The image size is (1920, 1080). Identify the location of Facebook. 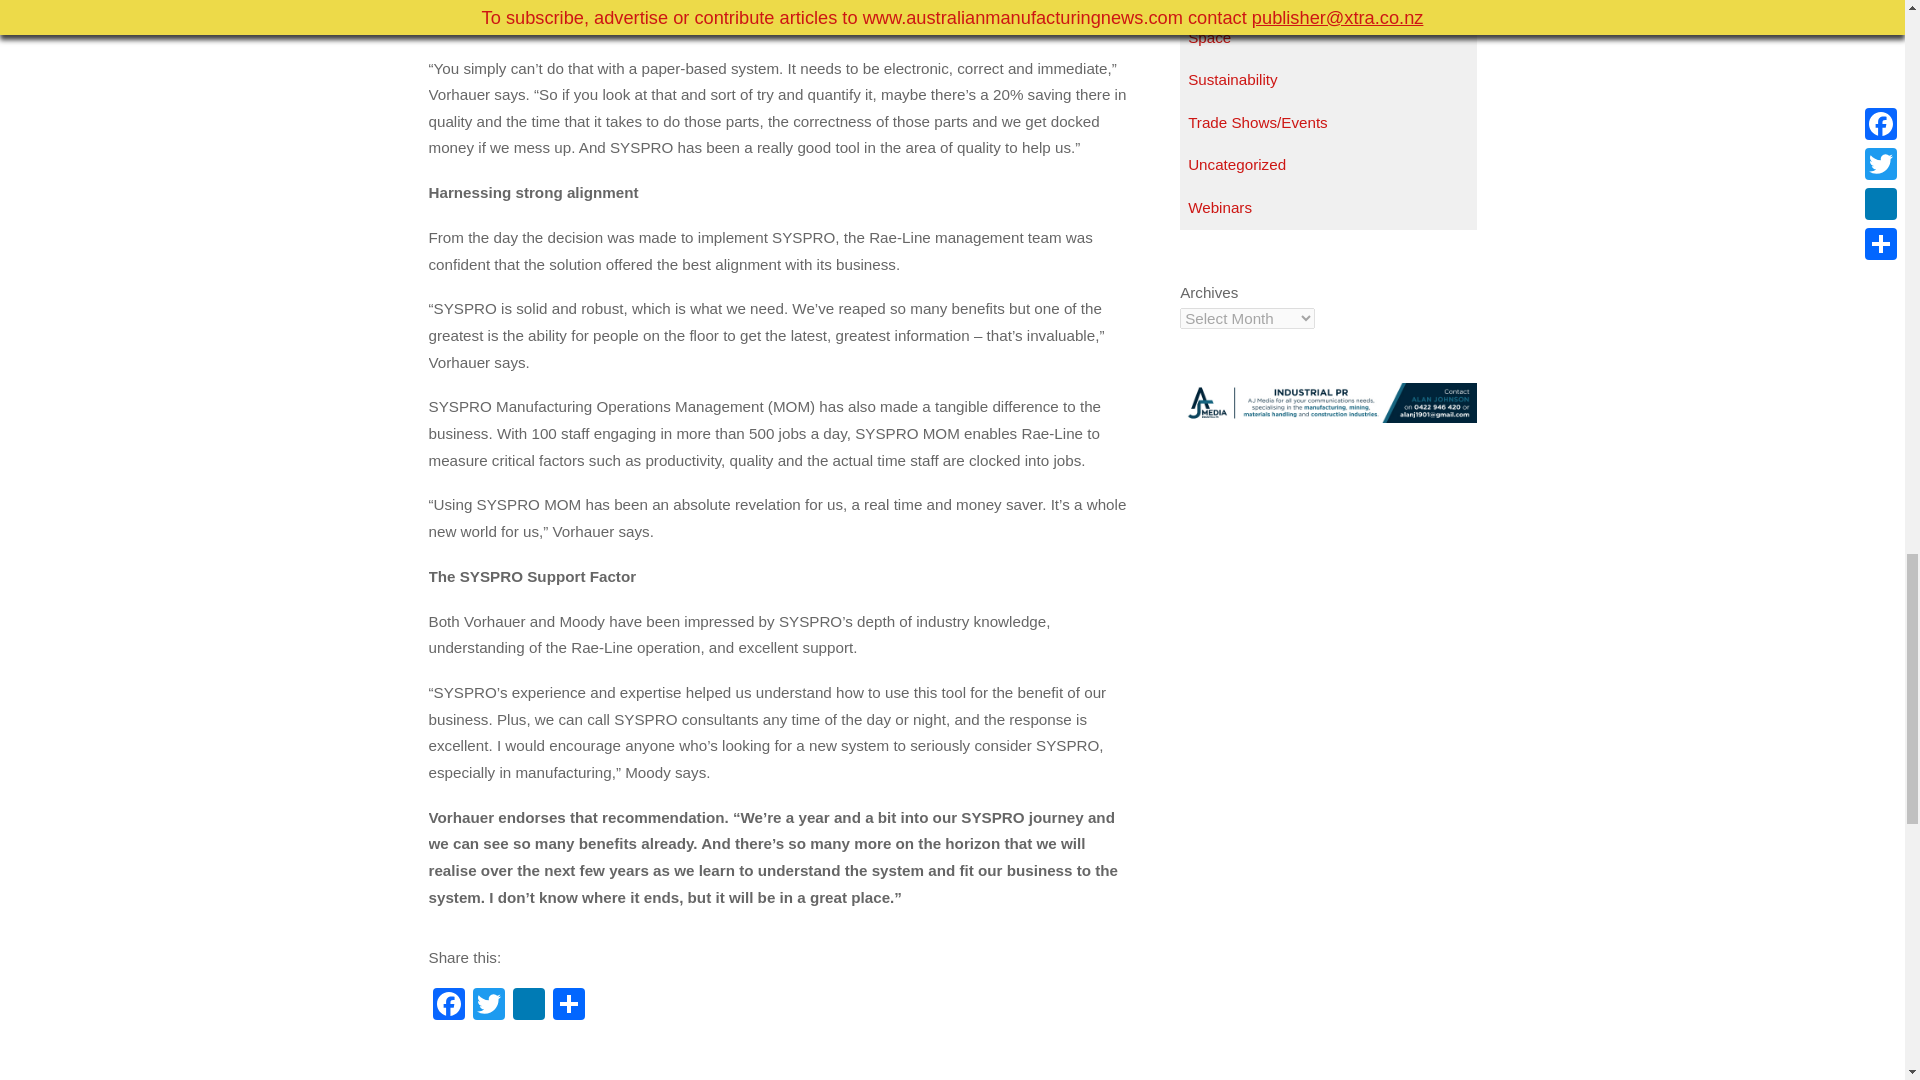
(448, 1006).